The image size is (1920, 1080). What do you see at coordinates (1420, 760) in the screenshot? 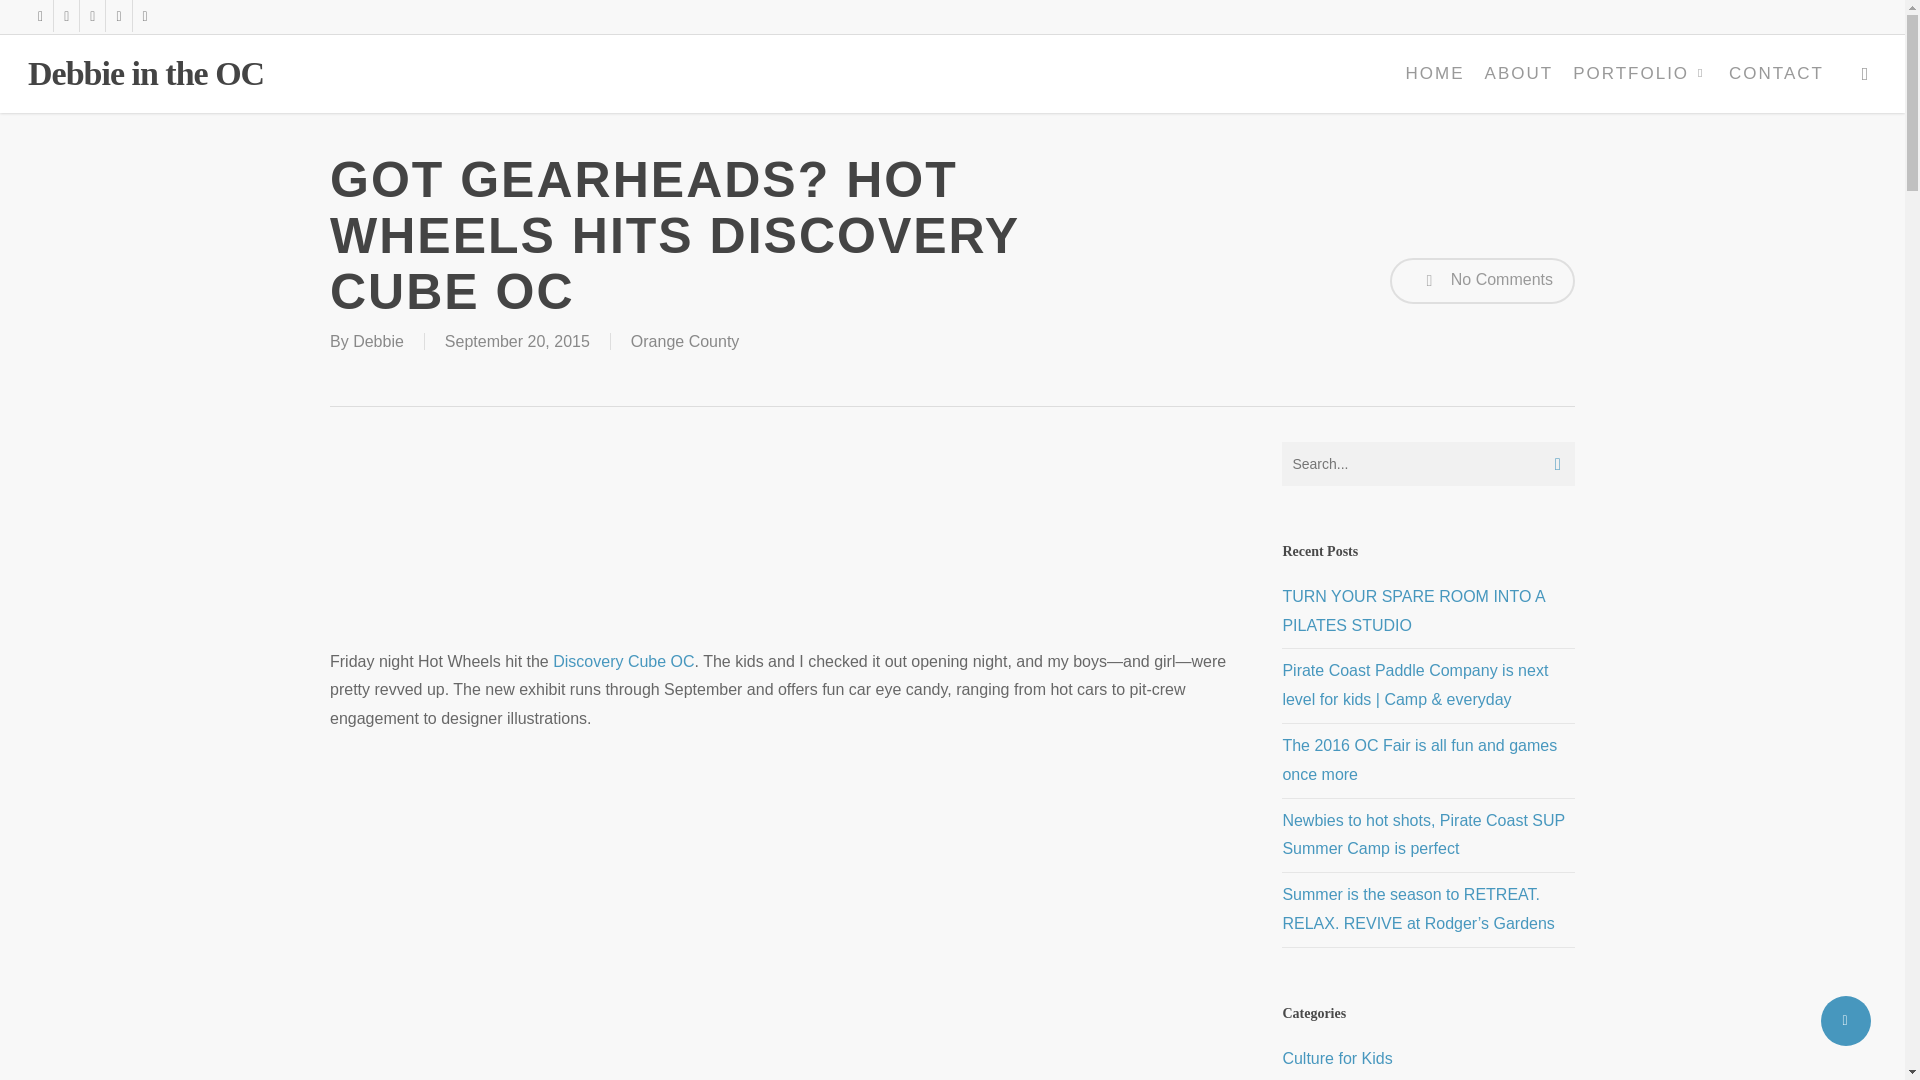
I see `The 2016 OC Fair is all fun and games once more` at bounding box center [1420, 760].